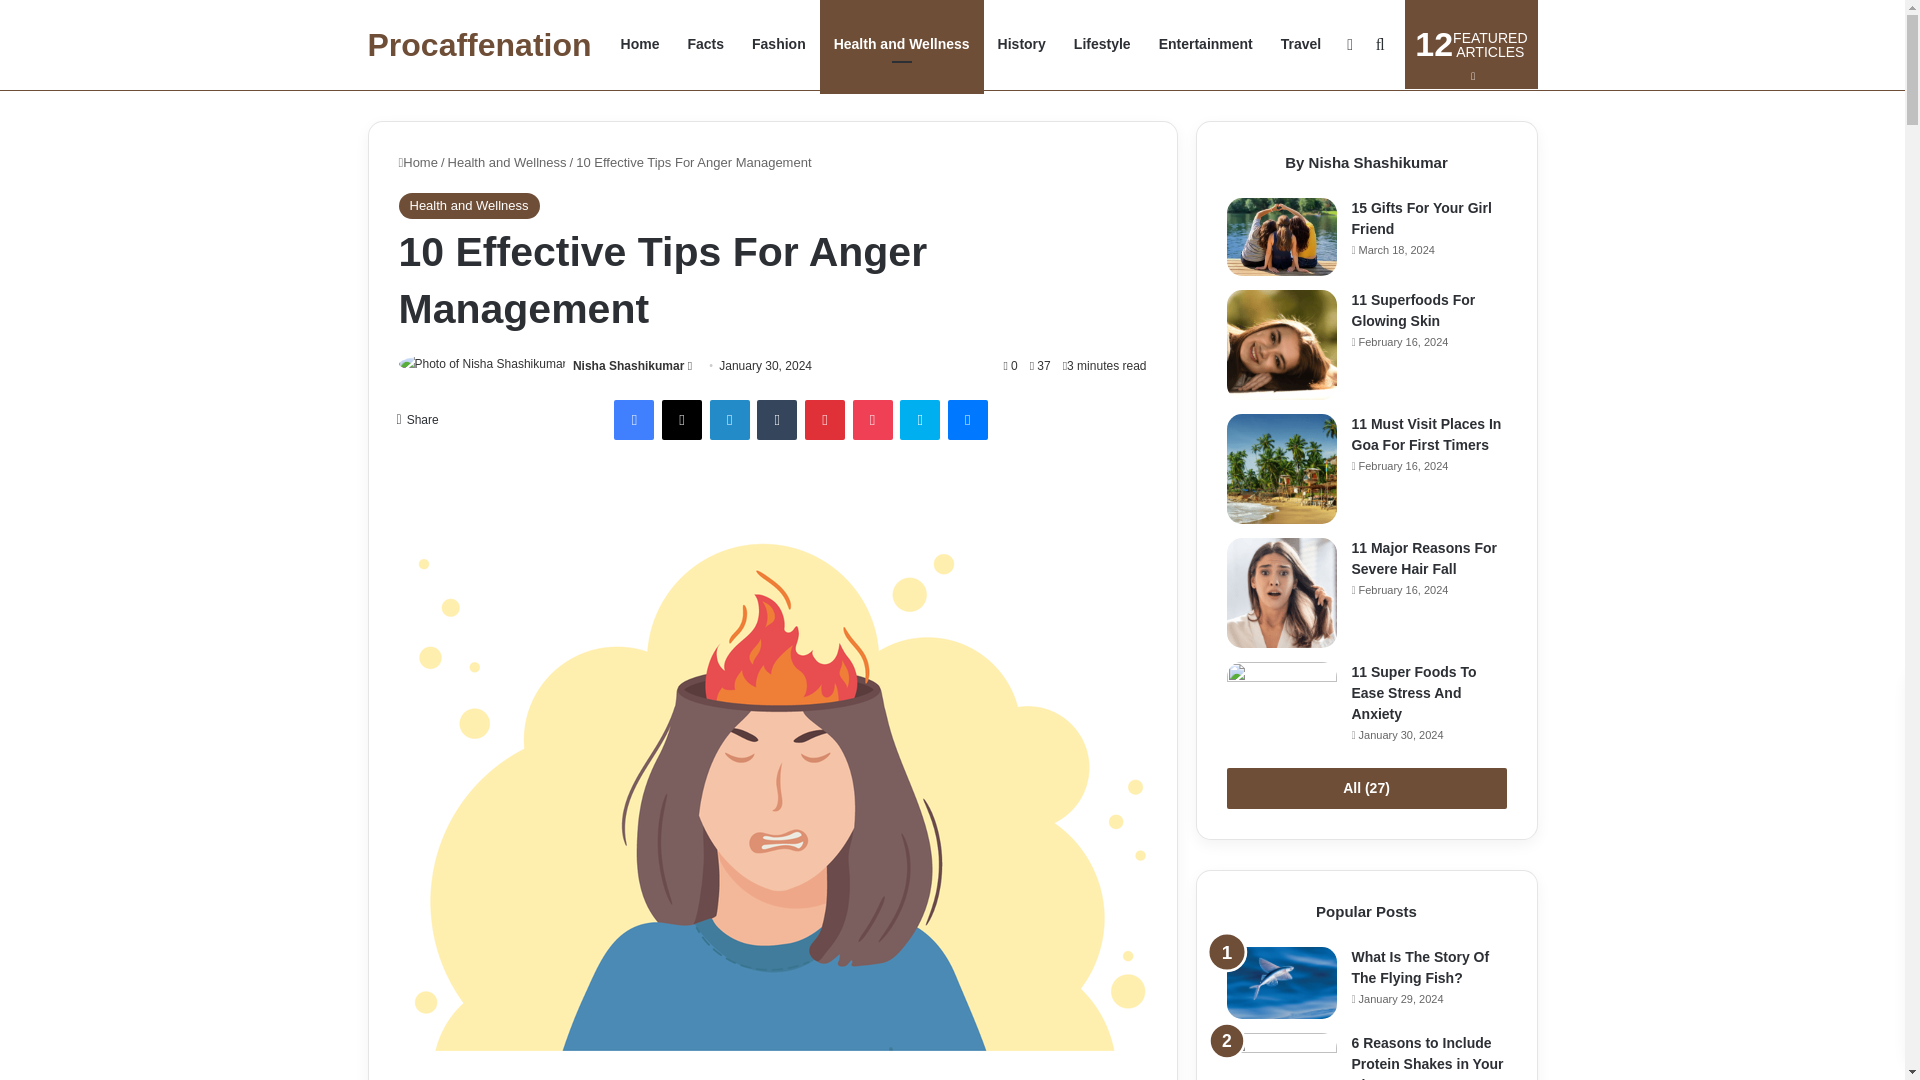  Describe the element at coordinates (778, 44) in the screenshot. I see `Entertainment` at that location.